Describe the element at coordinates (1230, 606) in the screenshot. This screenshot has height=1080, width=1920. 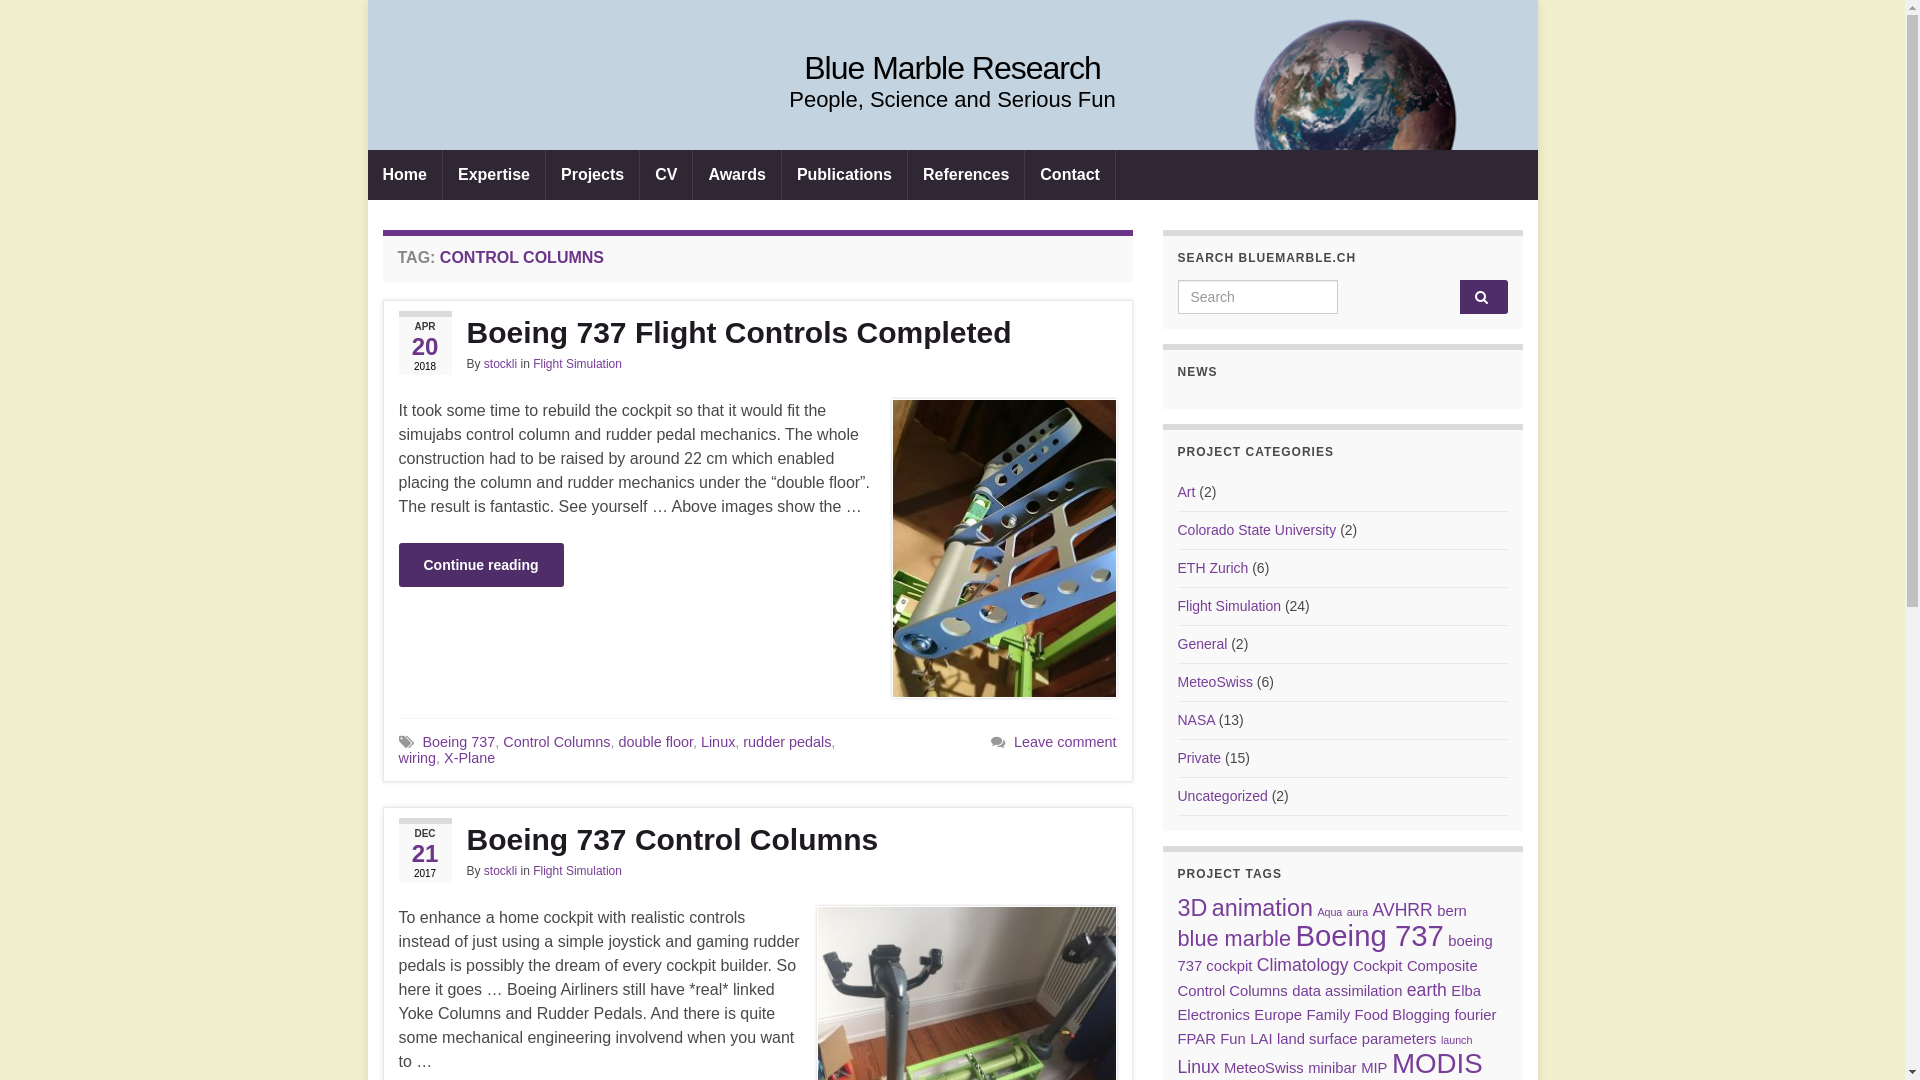
I see `Flight Simulation` at that location.